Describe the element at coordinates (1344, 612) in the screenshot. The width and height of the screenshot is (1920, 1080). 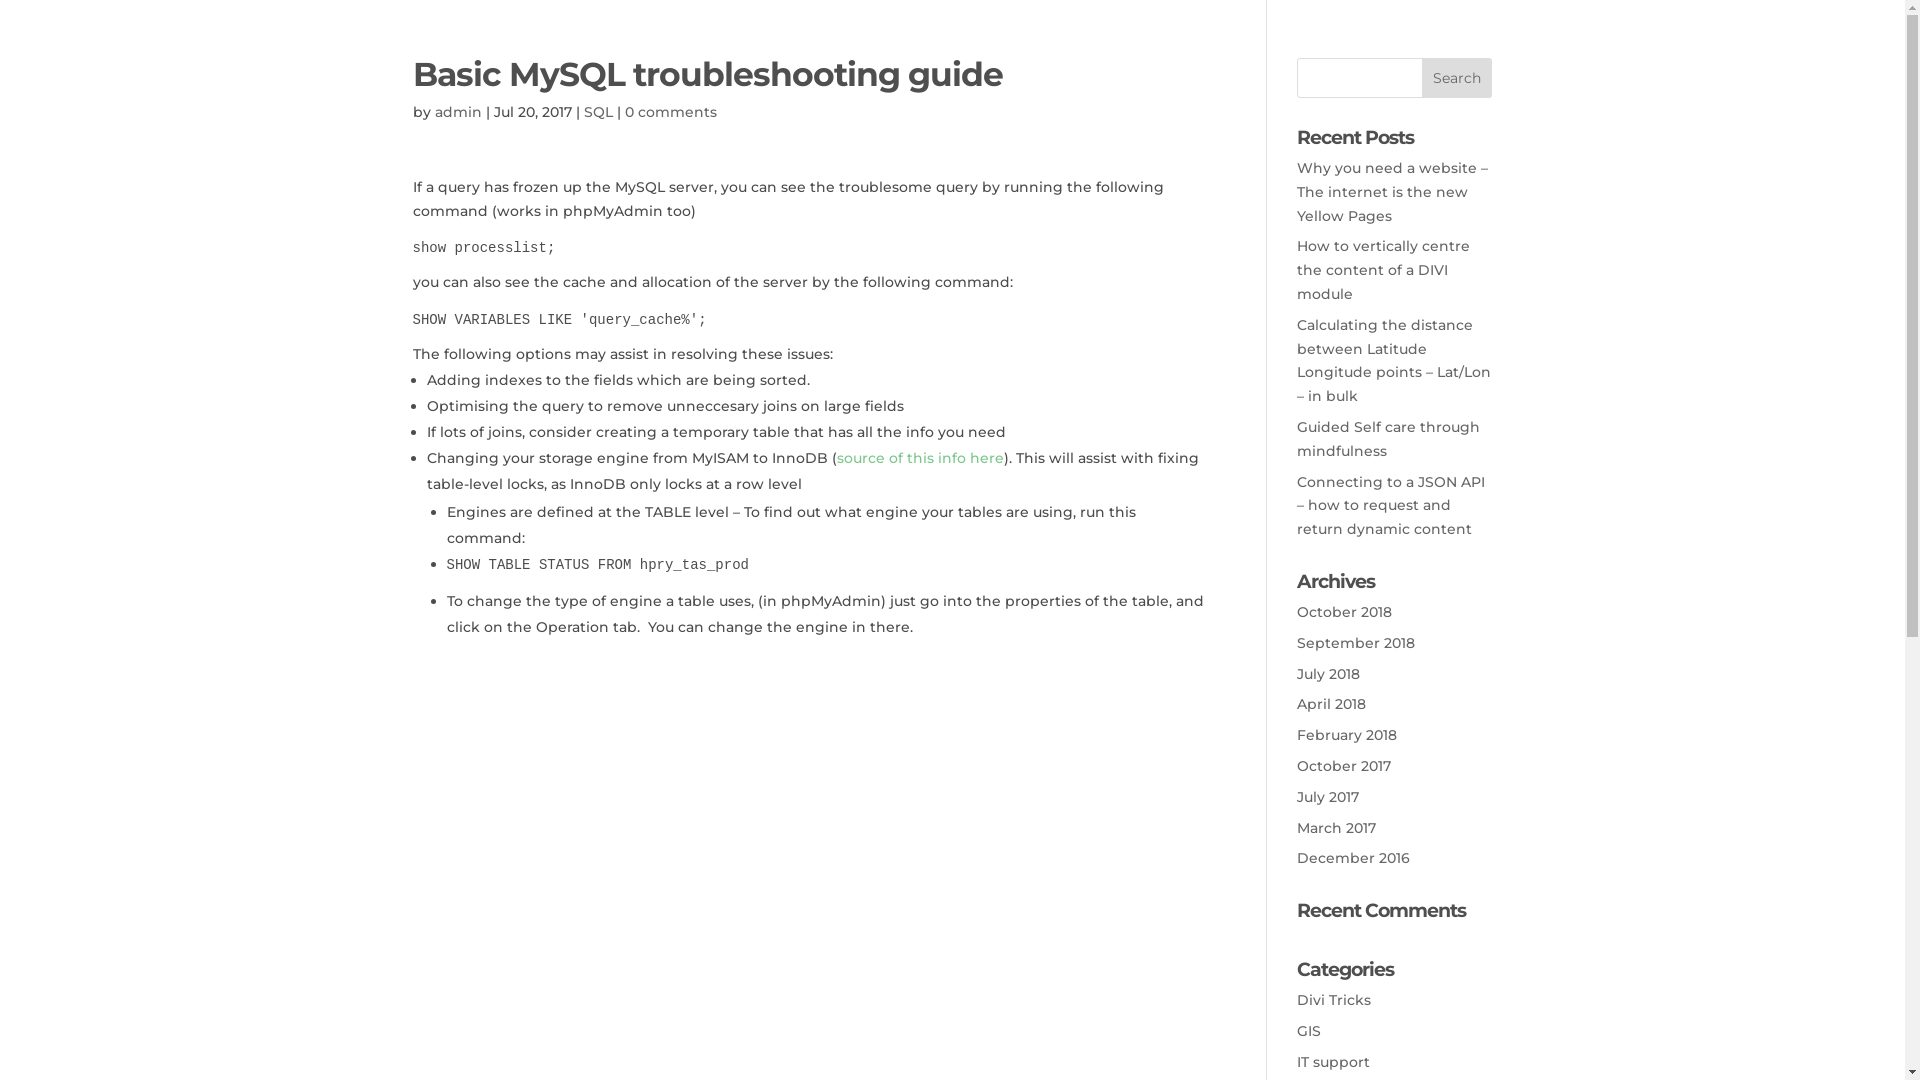
I see `October 2018` at that location.